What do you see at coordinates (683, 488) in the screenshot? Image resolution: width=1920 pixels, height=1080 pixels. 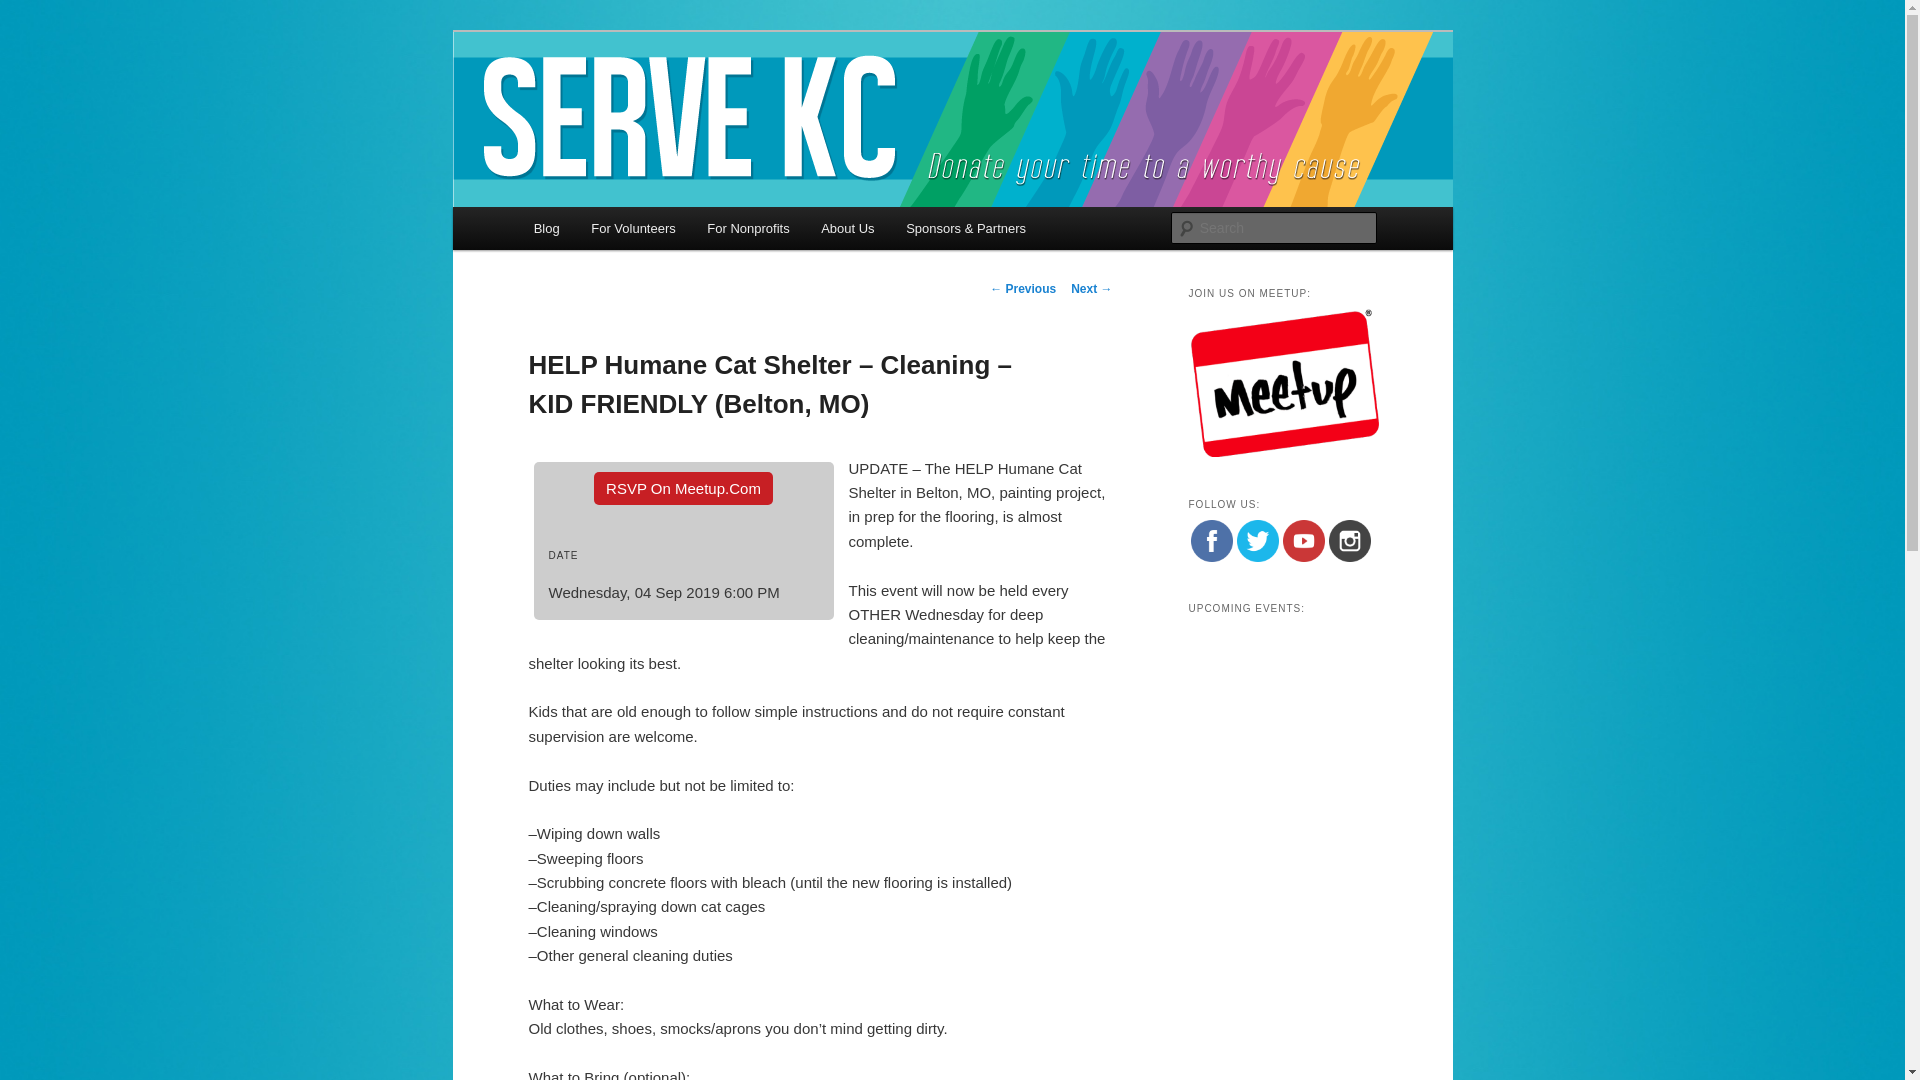 I see `RSVP On Meetup.Com` at bounding box center [683, 488].